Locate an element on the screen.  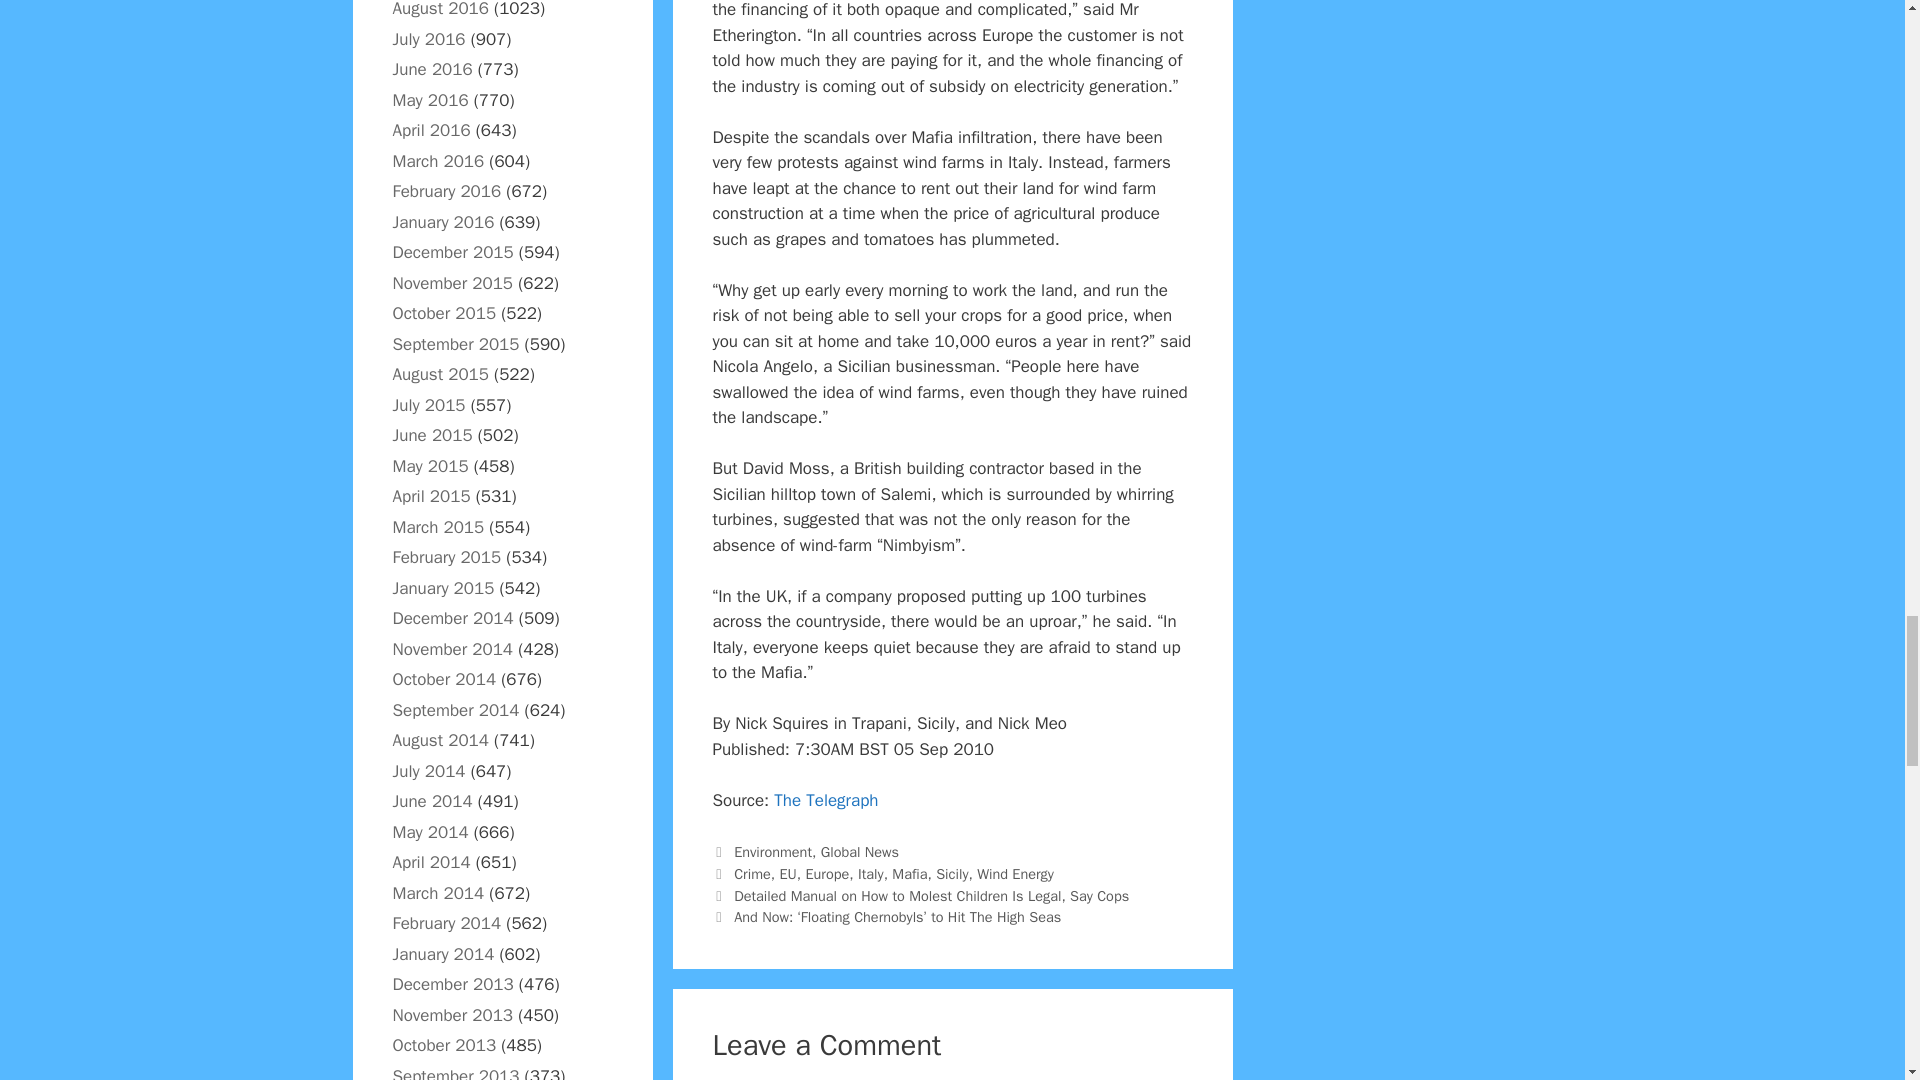
Crime is located at coordinates (752, 874).